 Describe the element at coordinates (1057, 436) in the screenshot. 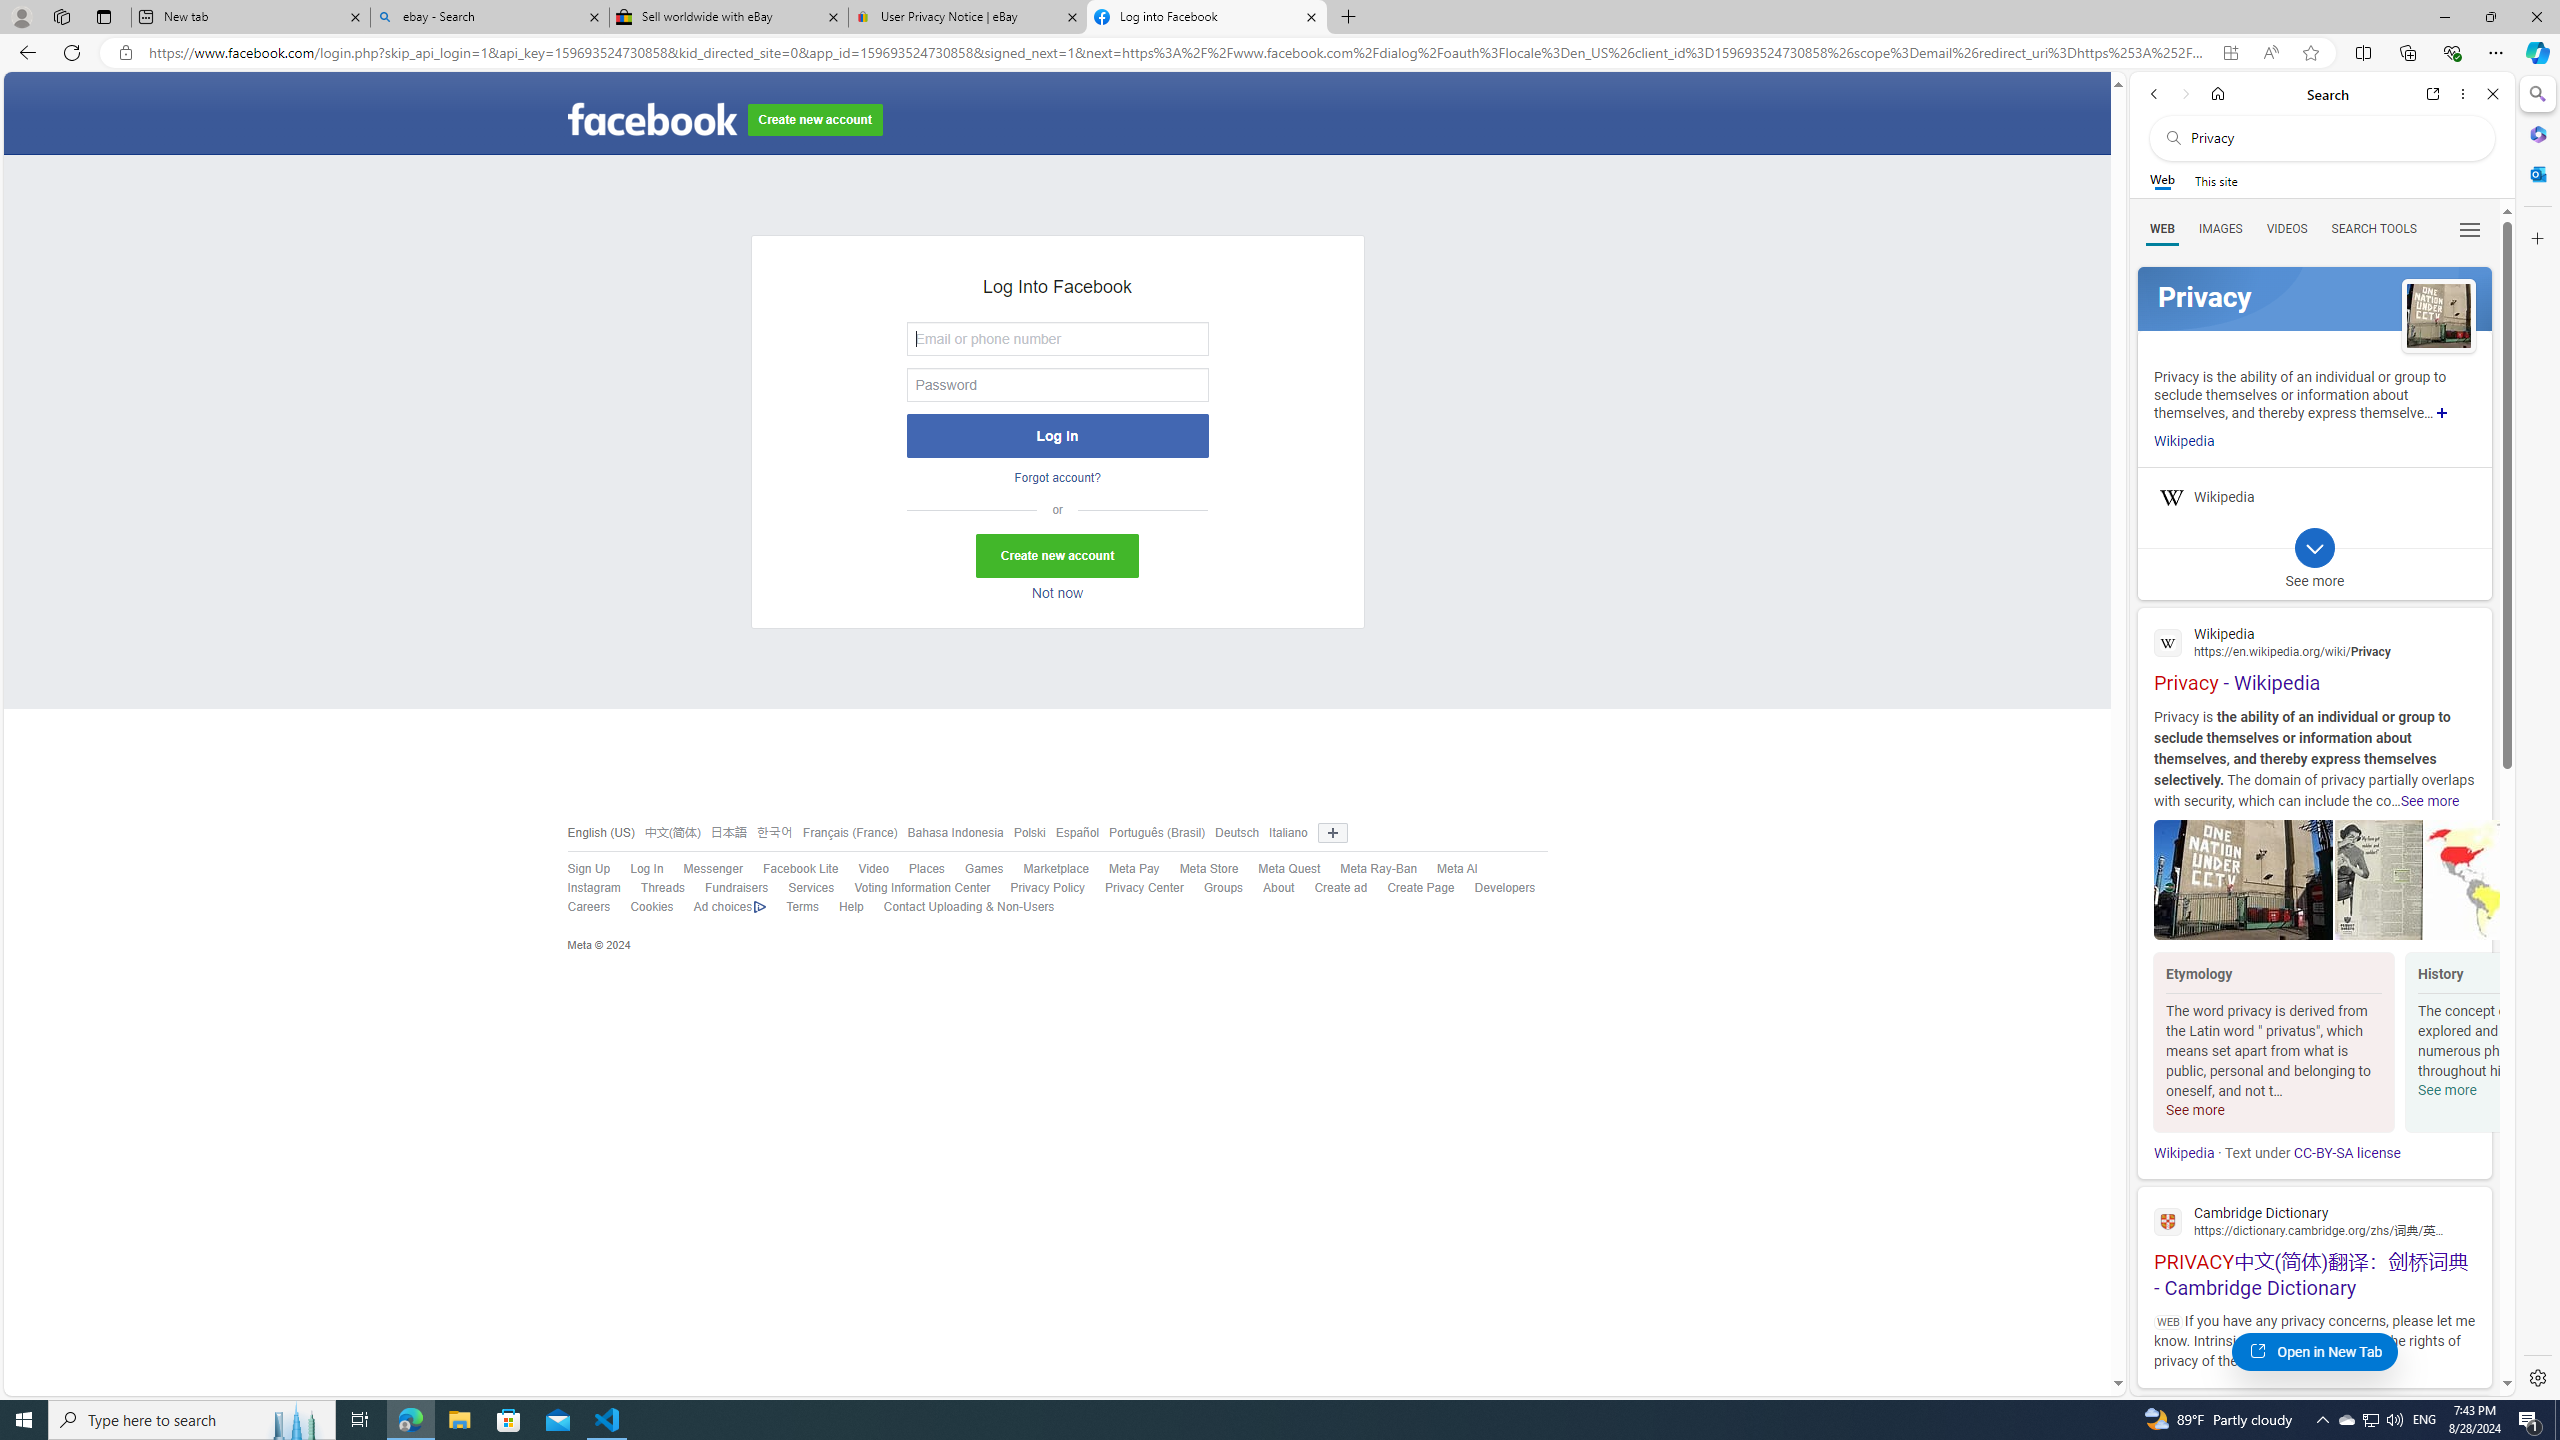

I see `Log In` at that location.